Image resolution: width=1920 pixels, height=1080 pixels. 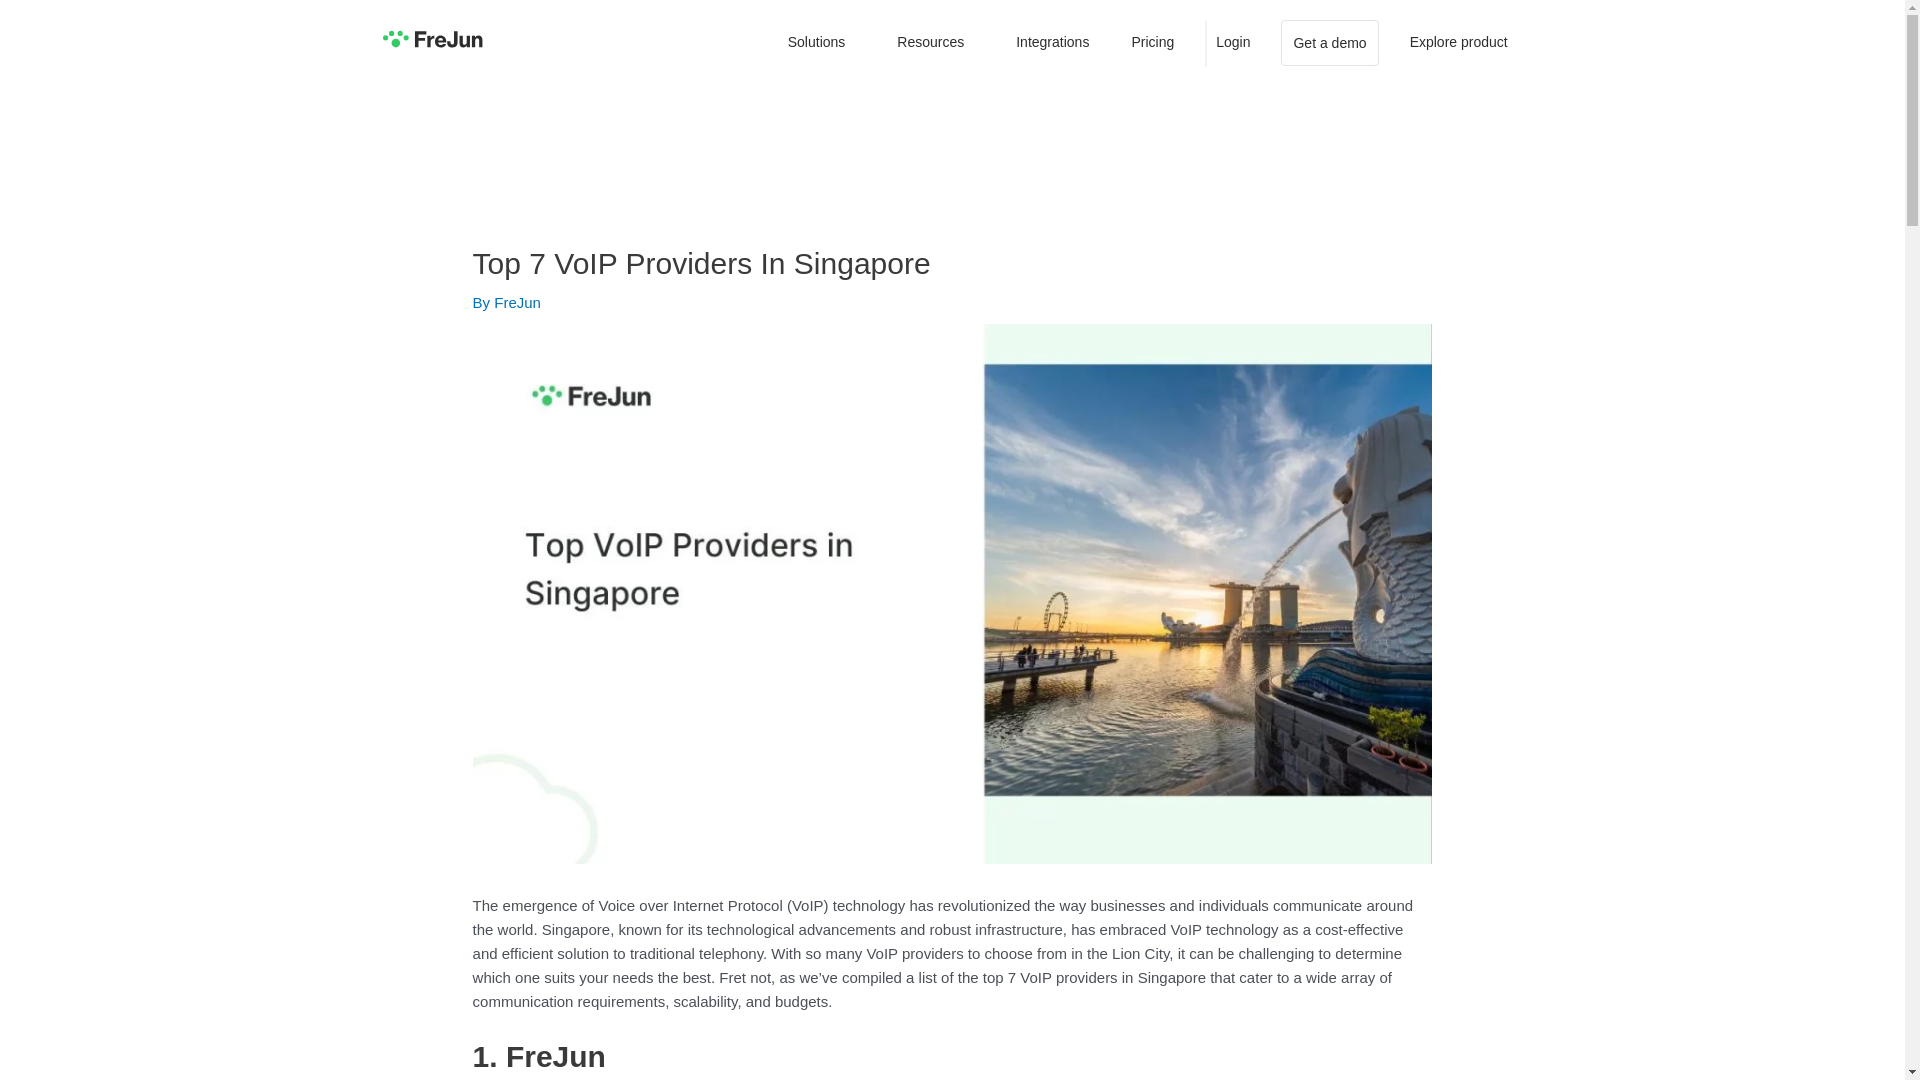 What do you see at coordinates (1233, 42) in the screenshot?
I see `Login` at bounding box center [1233, 42].